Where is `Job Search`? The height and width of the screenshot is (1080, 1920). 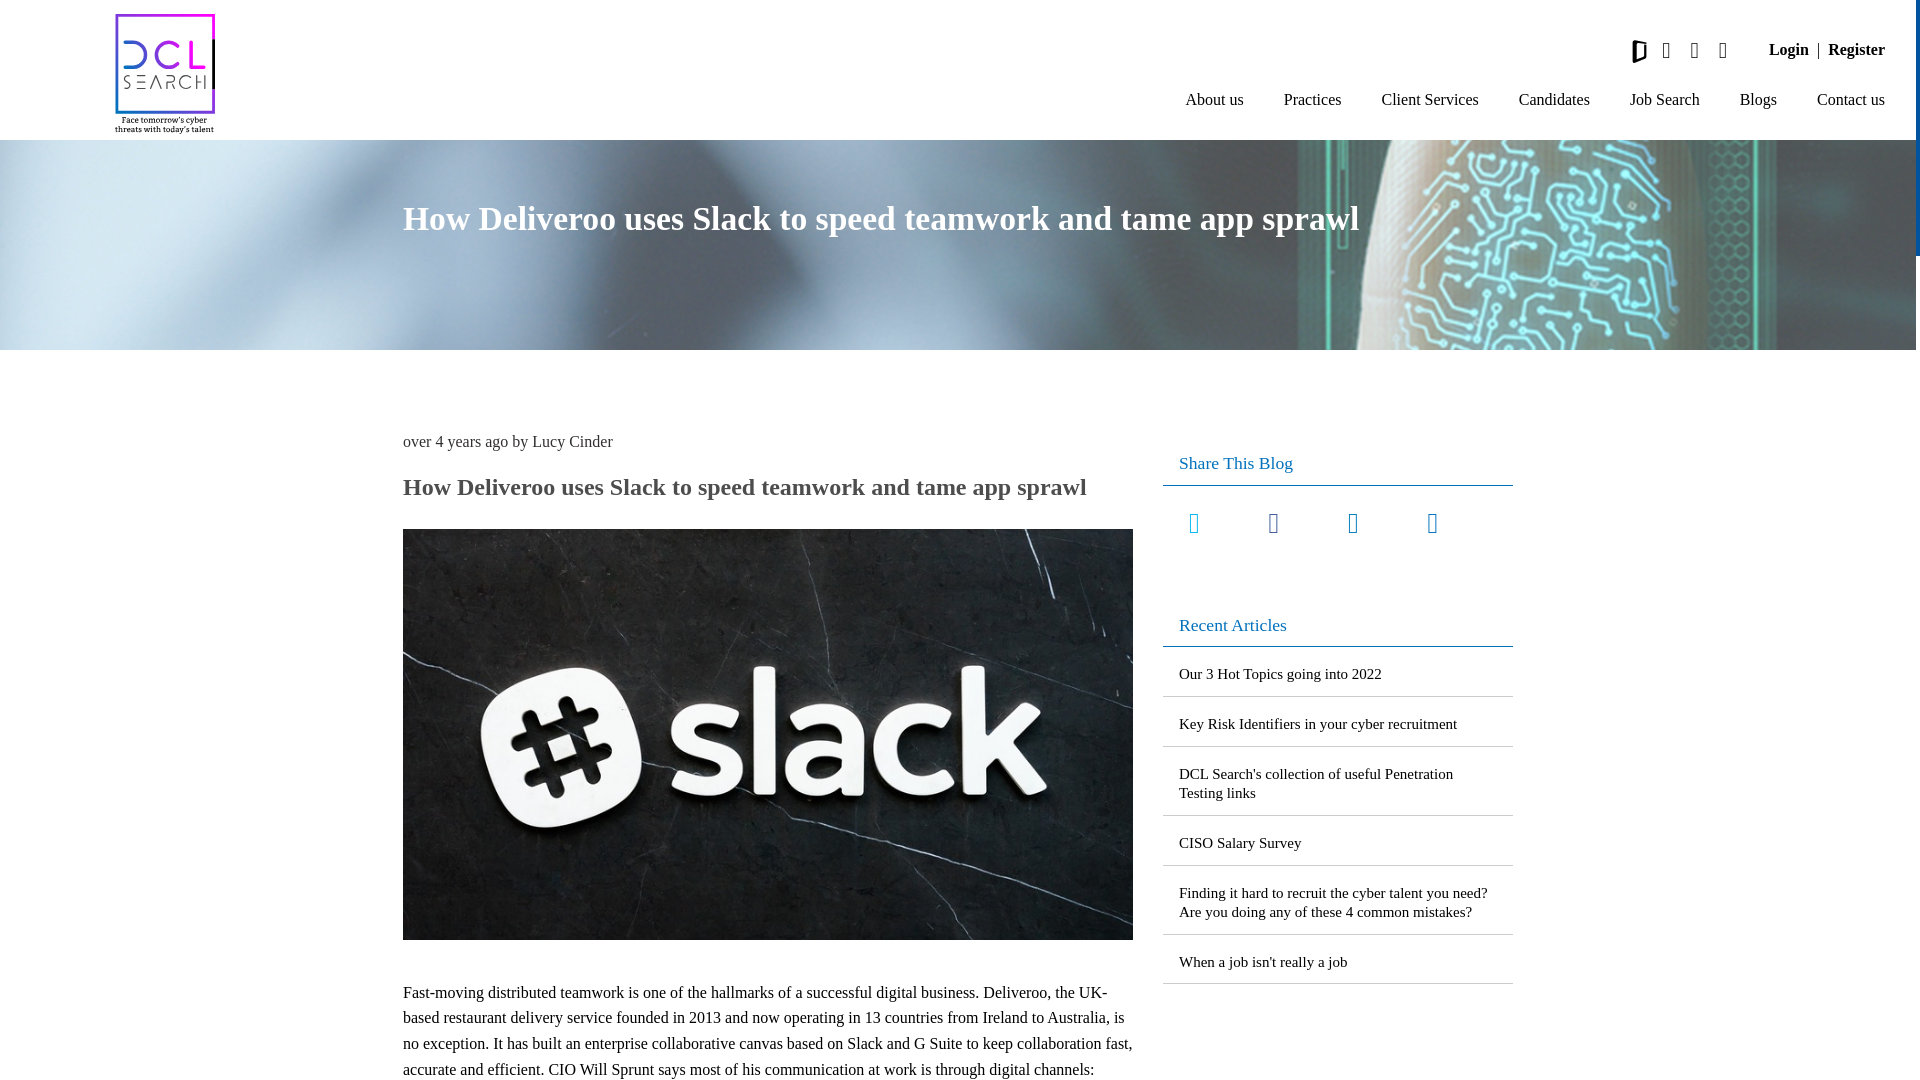
Job Search is located at coordinates (1664, 100).